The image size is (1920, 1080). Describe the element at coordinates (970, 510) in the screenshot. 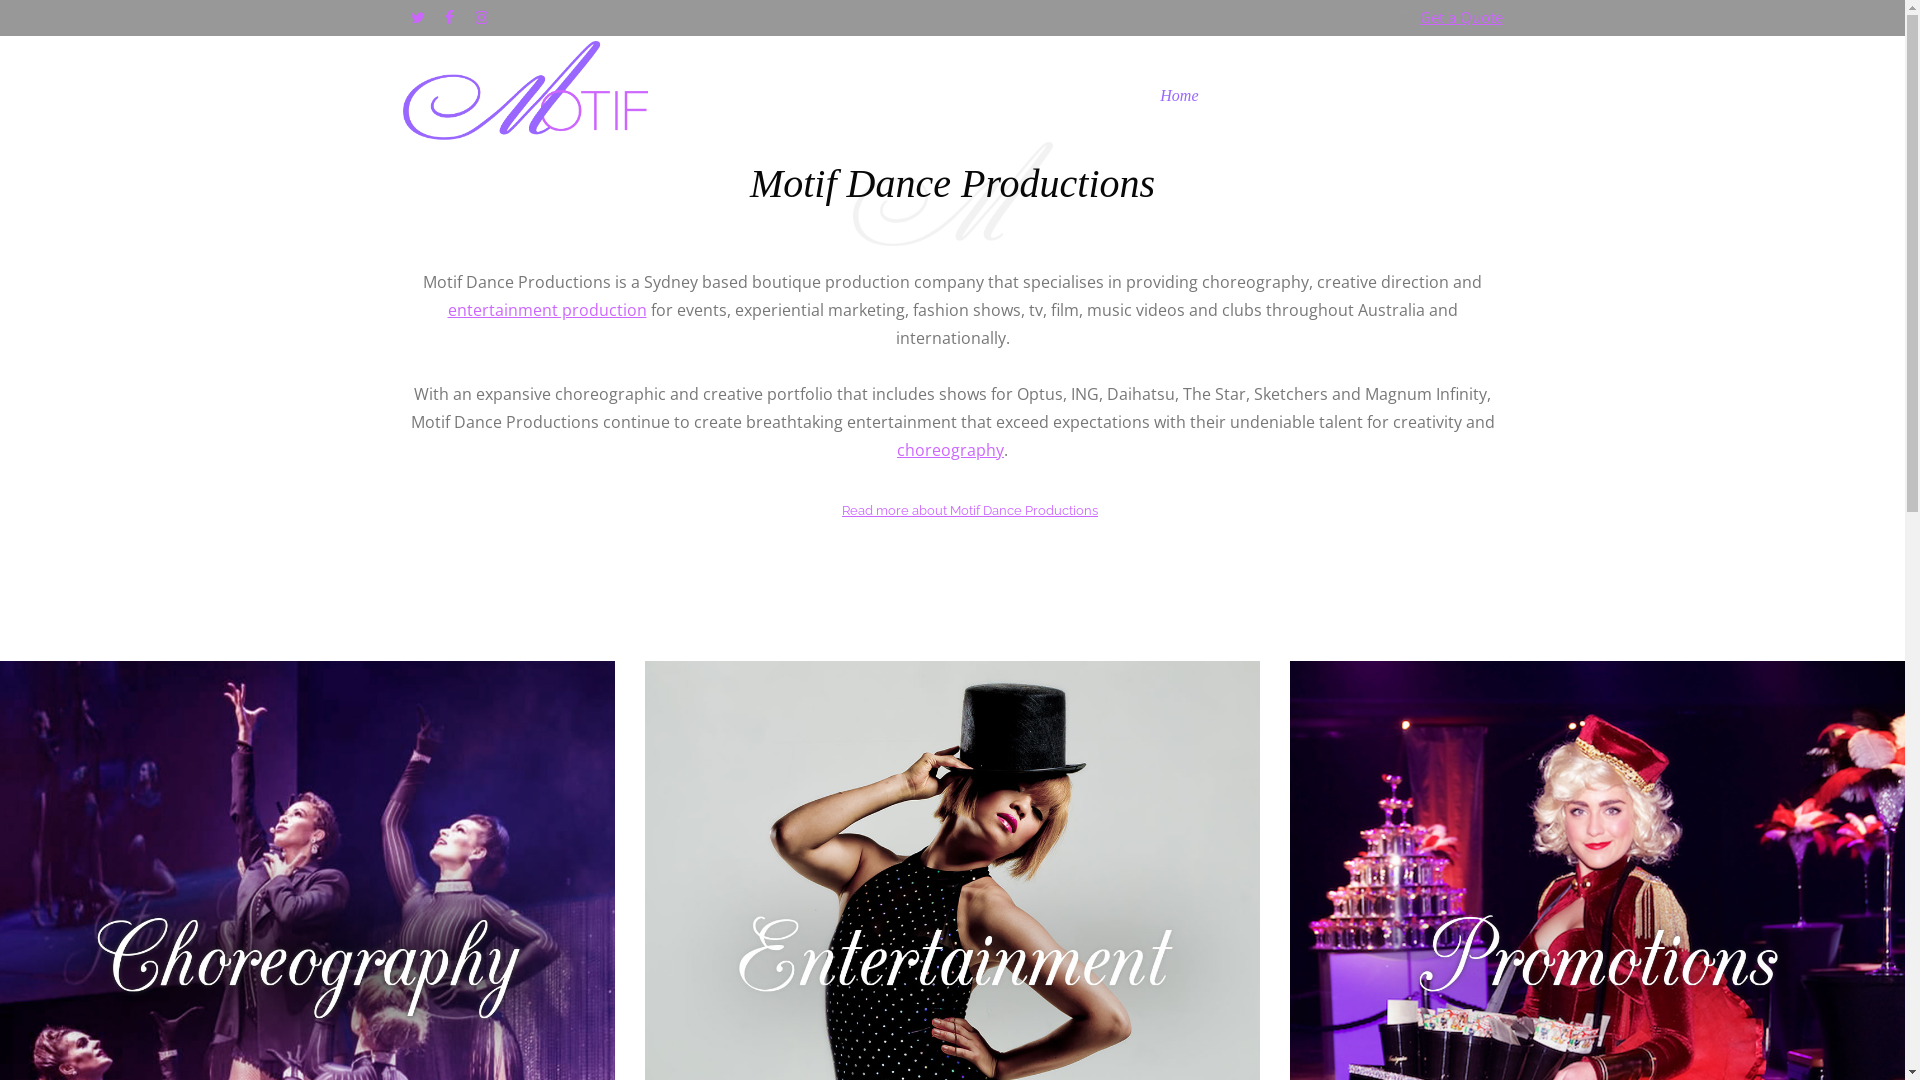

I see `Read more about Motif Dance Productions` at that location.